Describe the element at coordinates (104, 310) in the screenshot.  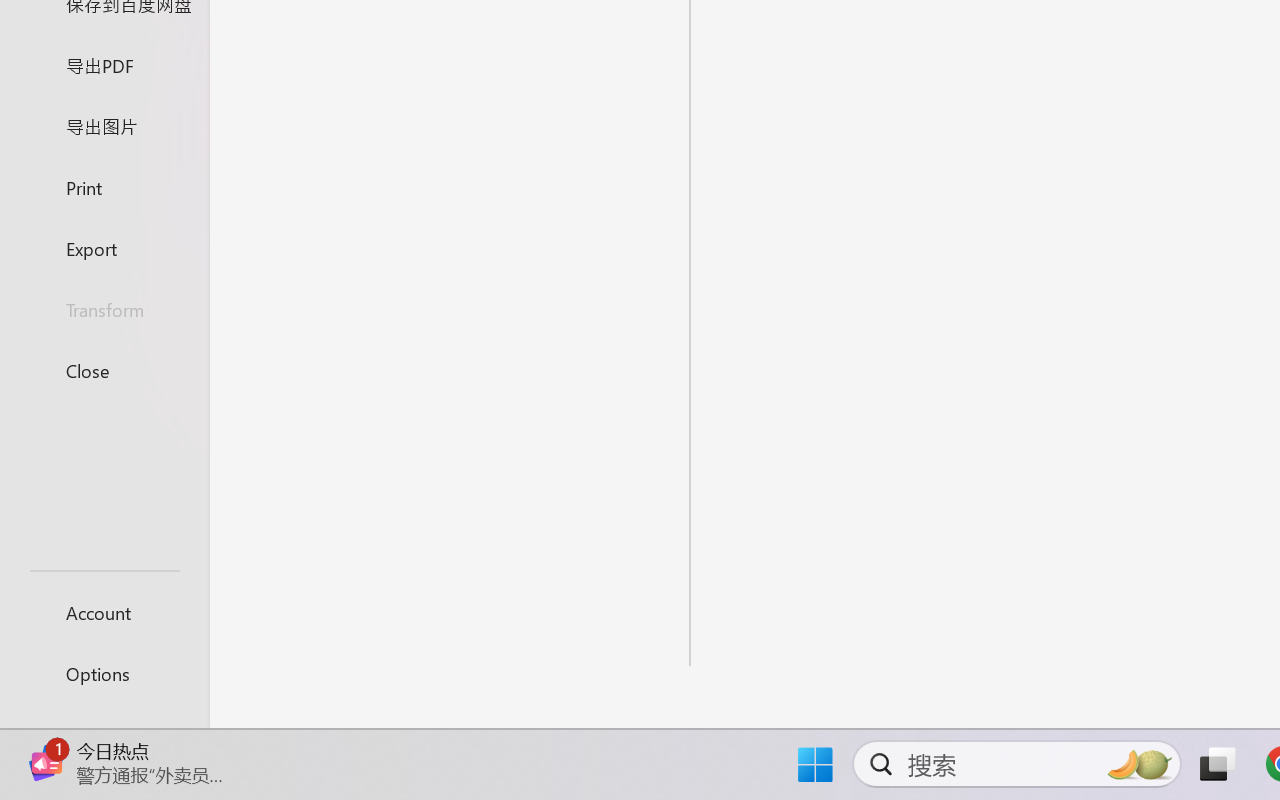
I see `Transform` at that location.